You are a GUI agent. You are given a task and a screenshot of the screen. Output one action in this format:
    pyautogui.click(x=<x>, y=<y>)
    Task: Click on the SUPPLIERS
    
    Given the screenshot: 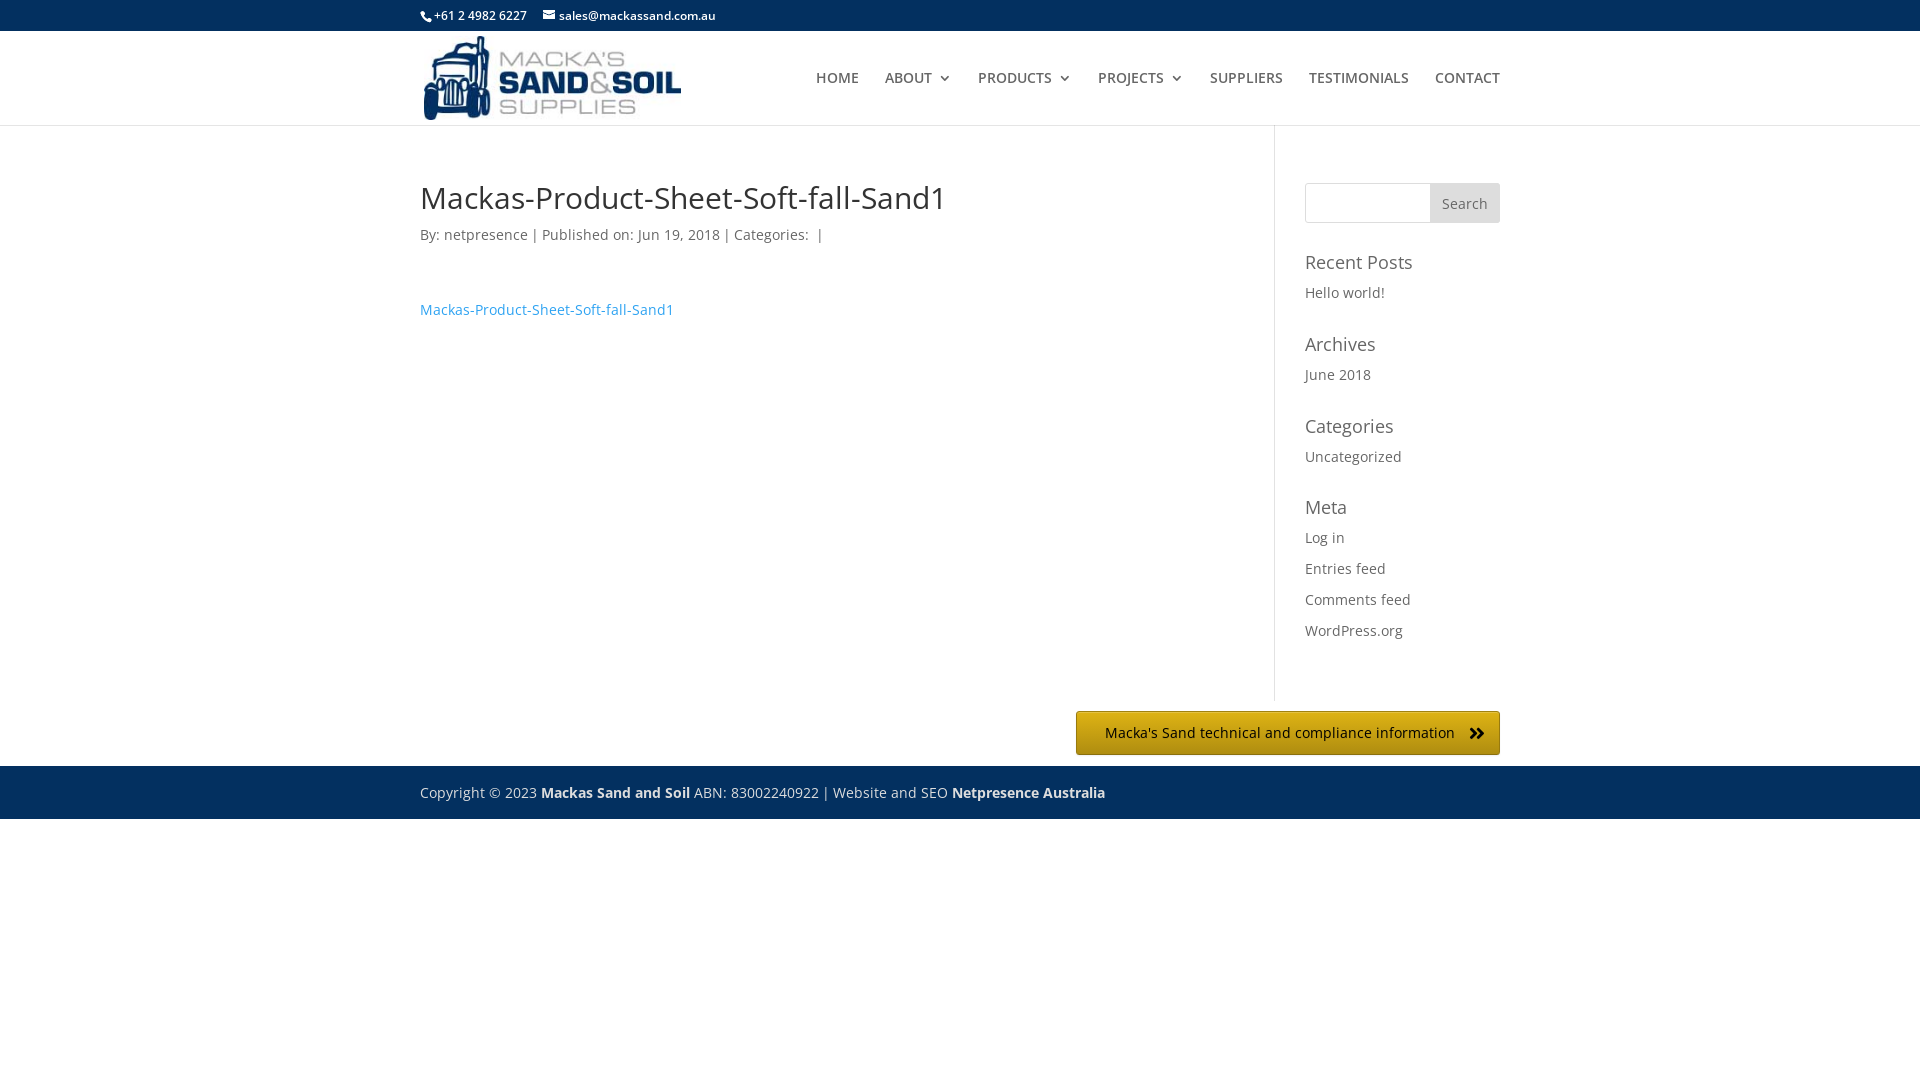 What is the action you would take?
    pyautogui.click(x=1246, y=98)
    